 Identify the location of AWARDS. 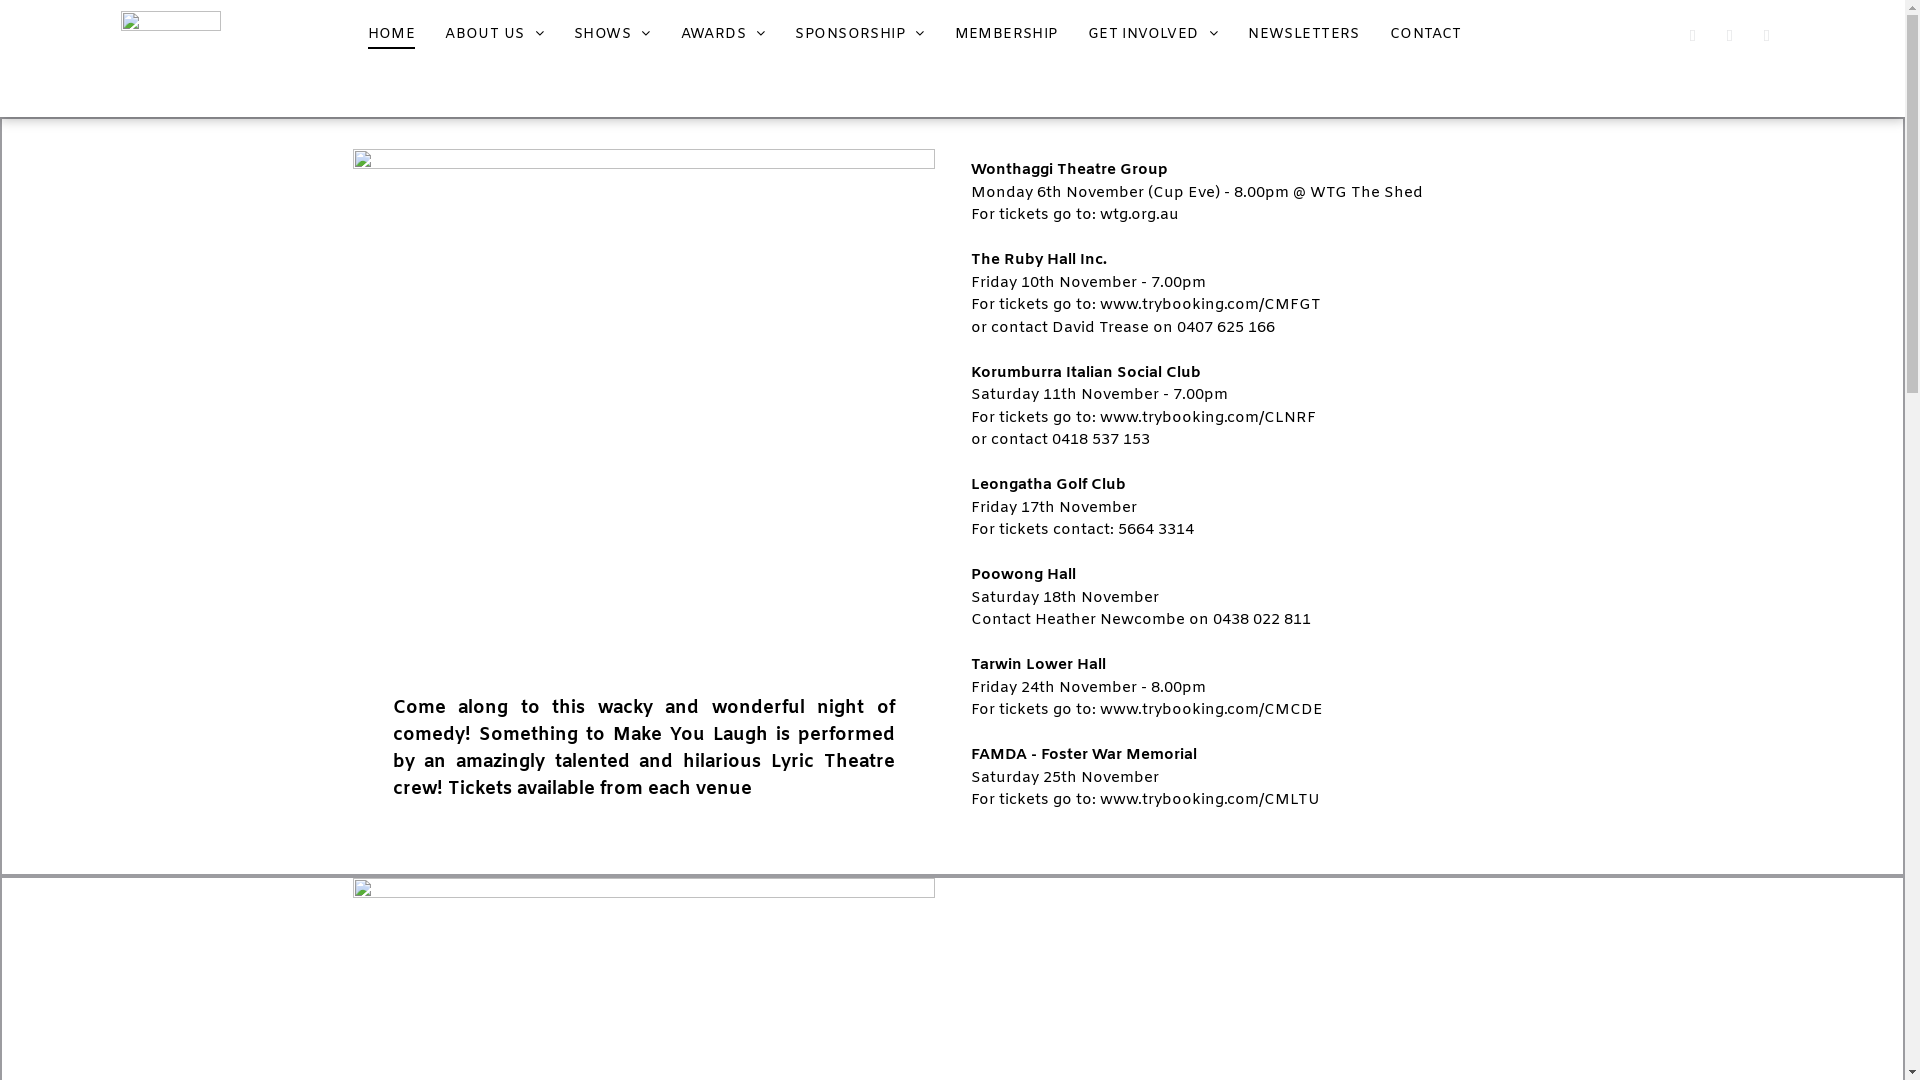
(724, 34).